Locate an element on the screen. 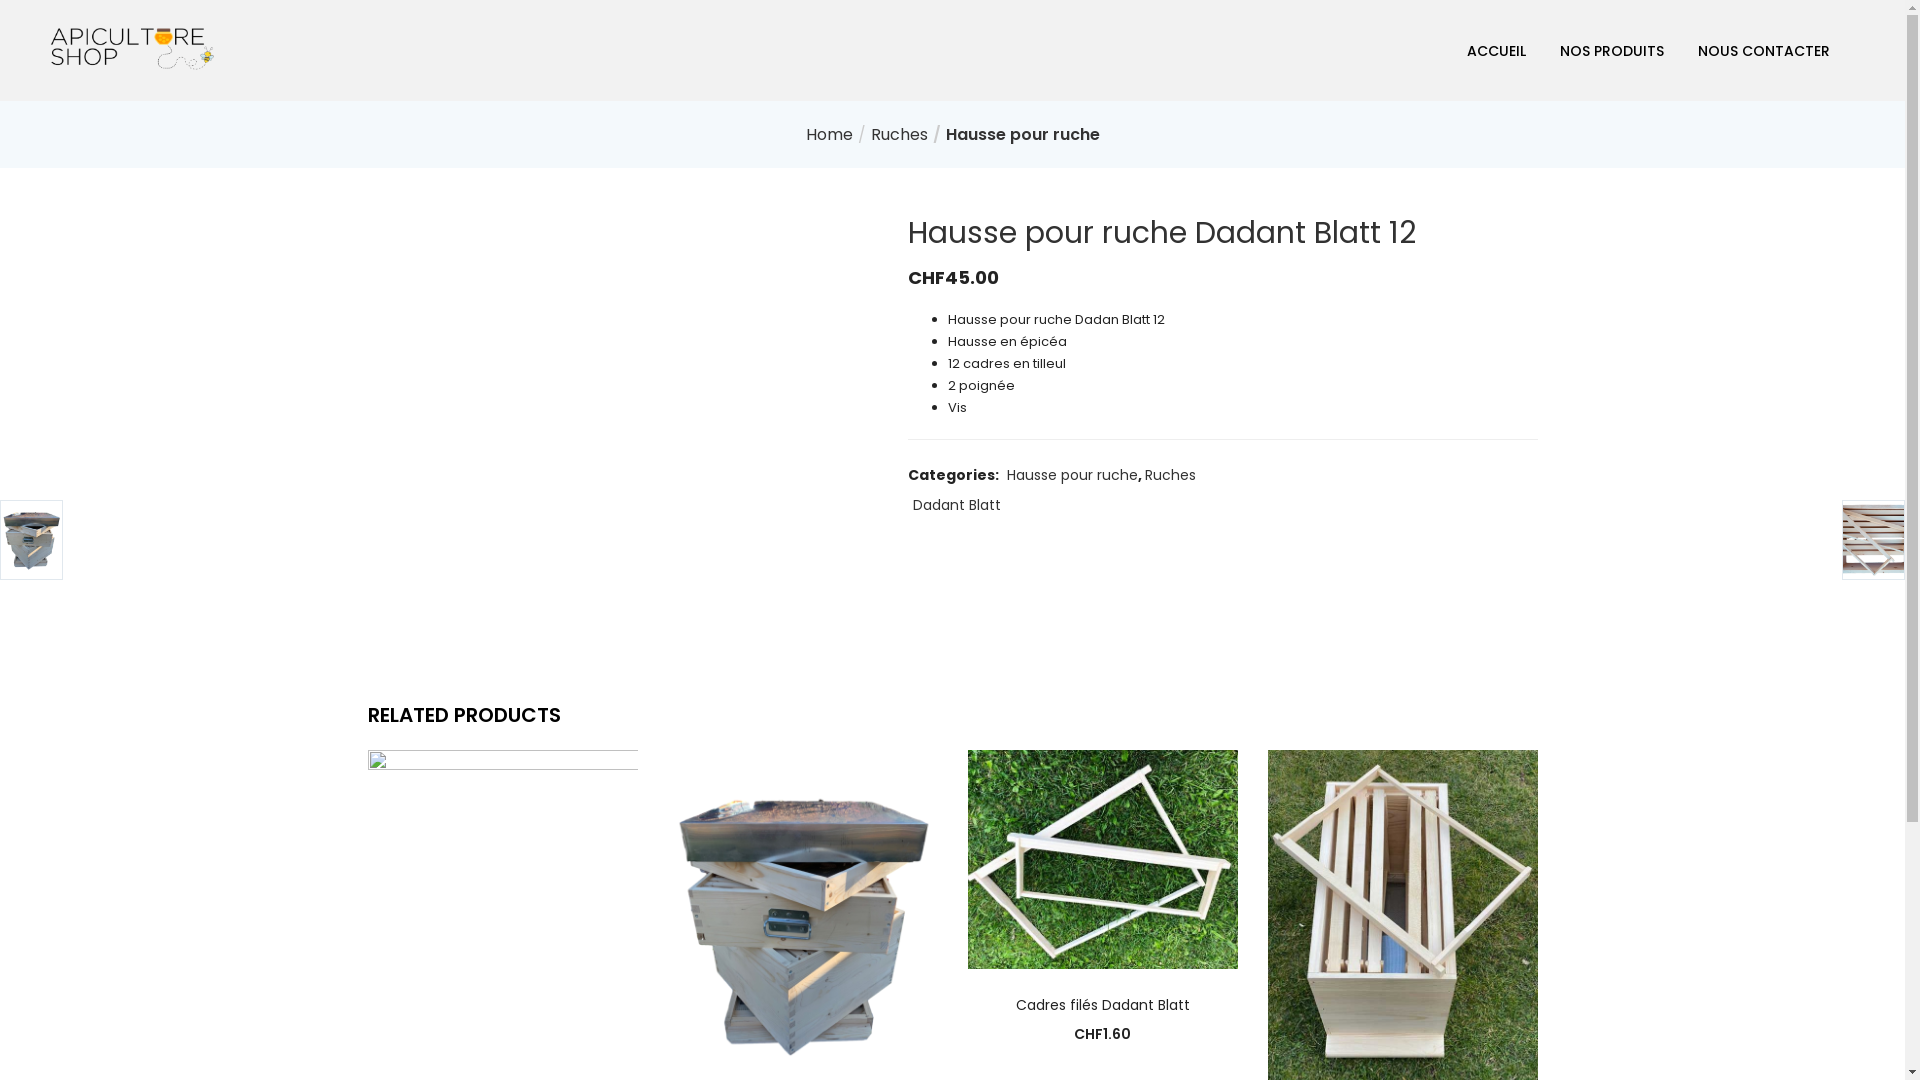 This screenshot has height=1080, width=1920. Ruches is located at coordinates (1170, 475).